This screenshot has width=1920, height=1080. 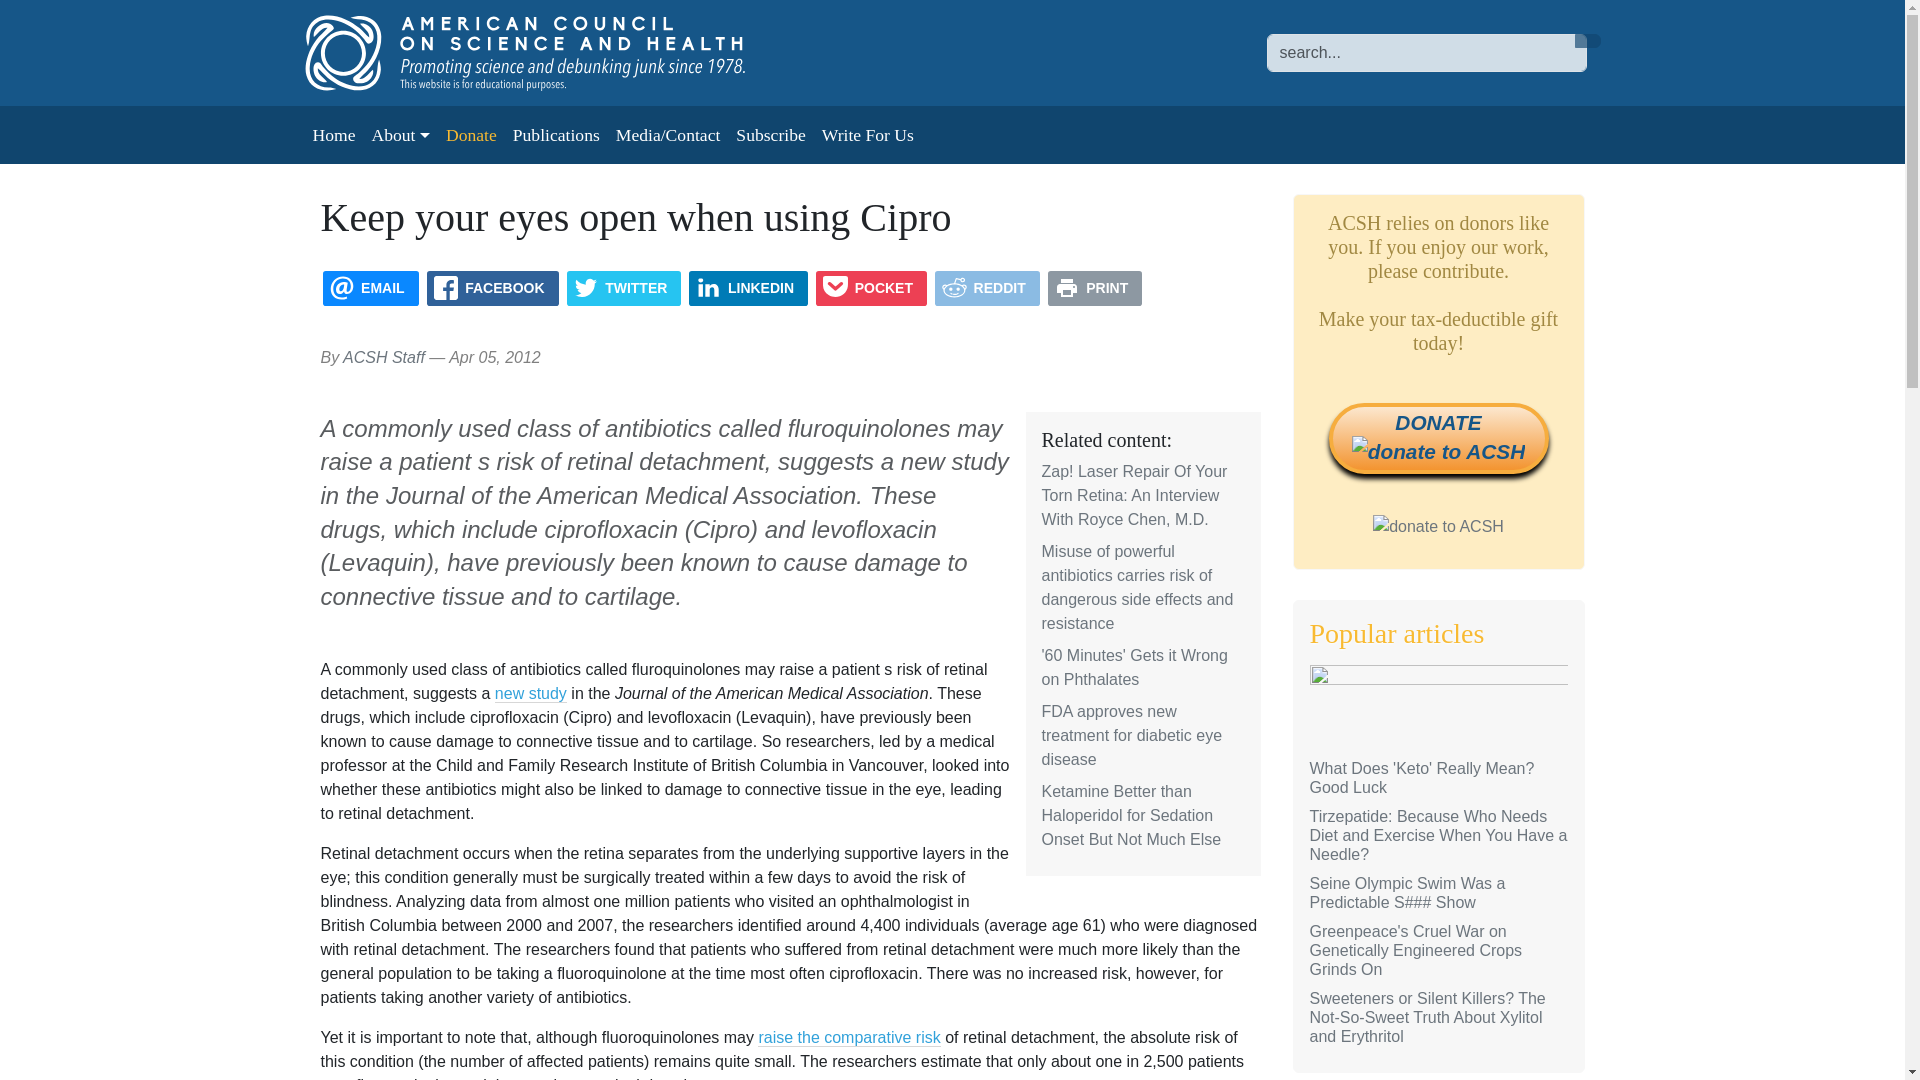 I want to click on ACSH Staff, so click(x=384, y=357).